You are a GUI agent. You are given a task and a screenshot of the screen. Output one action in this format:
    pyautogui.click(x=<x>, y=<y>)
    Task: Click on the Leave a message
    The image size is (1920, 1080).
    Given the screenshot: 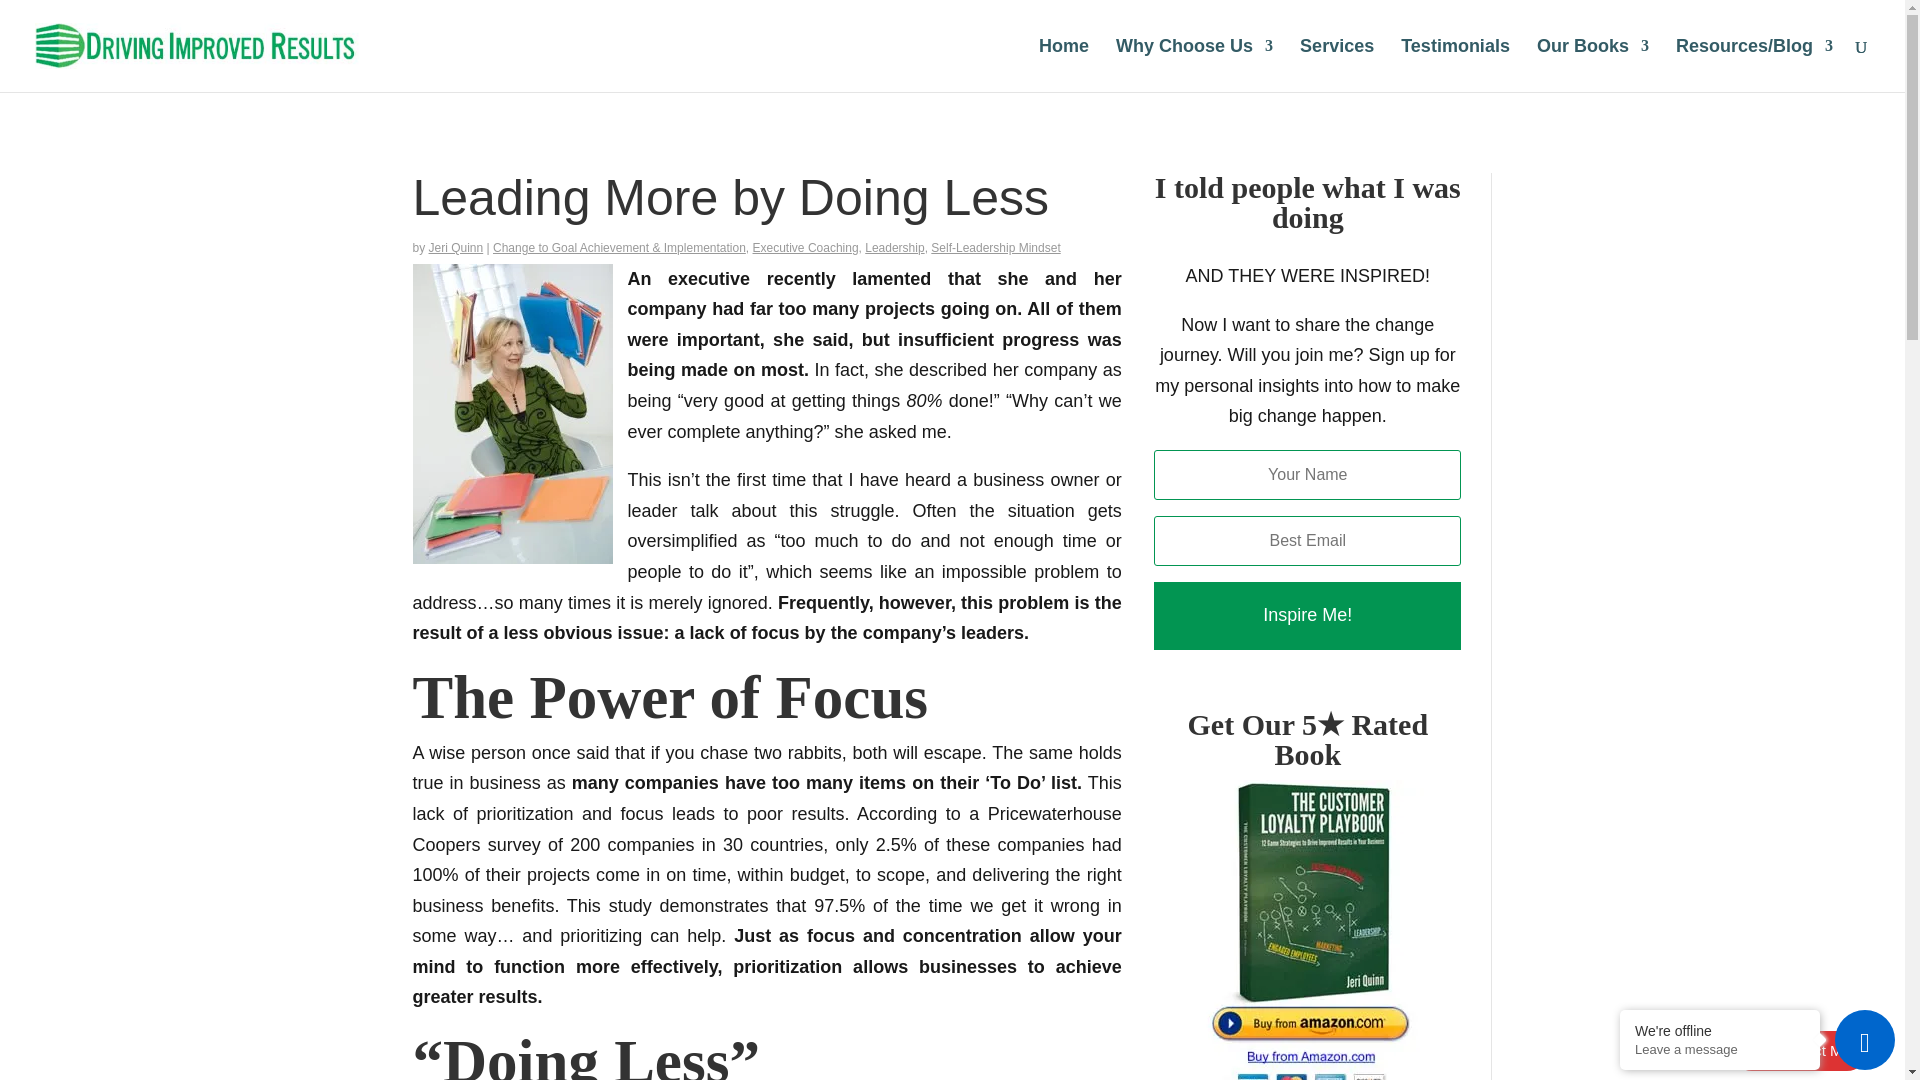 What is the action you would take?
    pyautogui.click(x=1720, y=1050)
    